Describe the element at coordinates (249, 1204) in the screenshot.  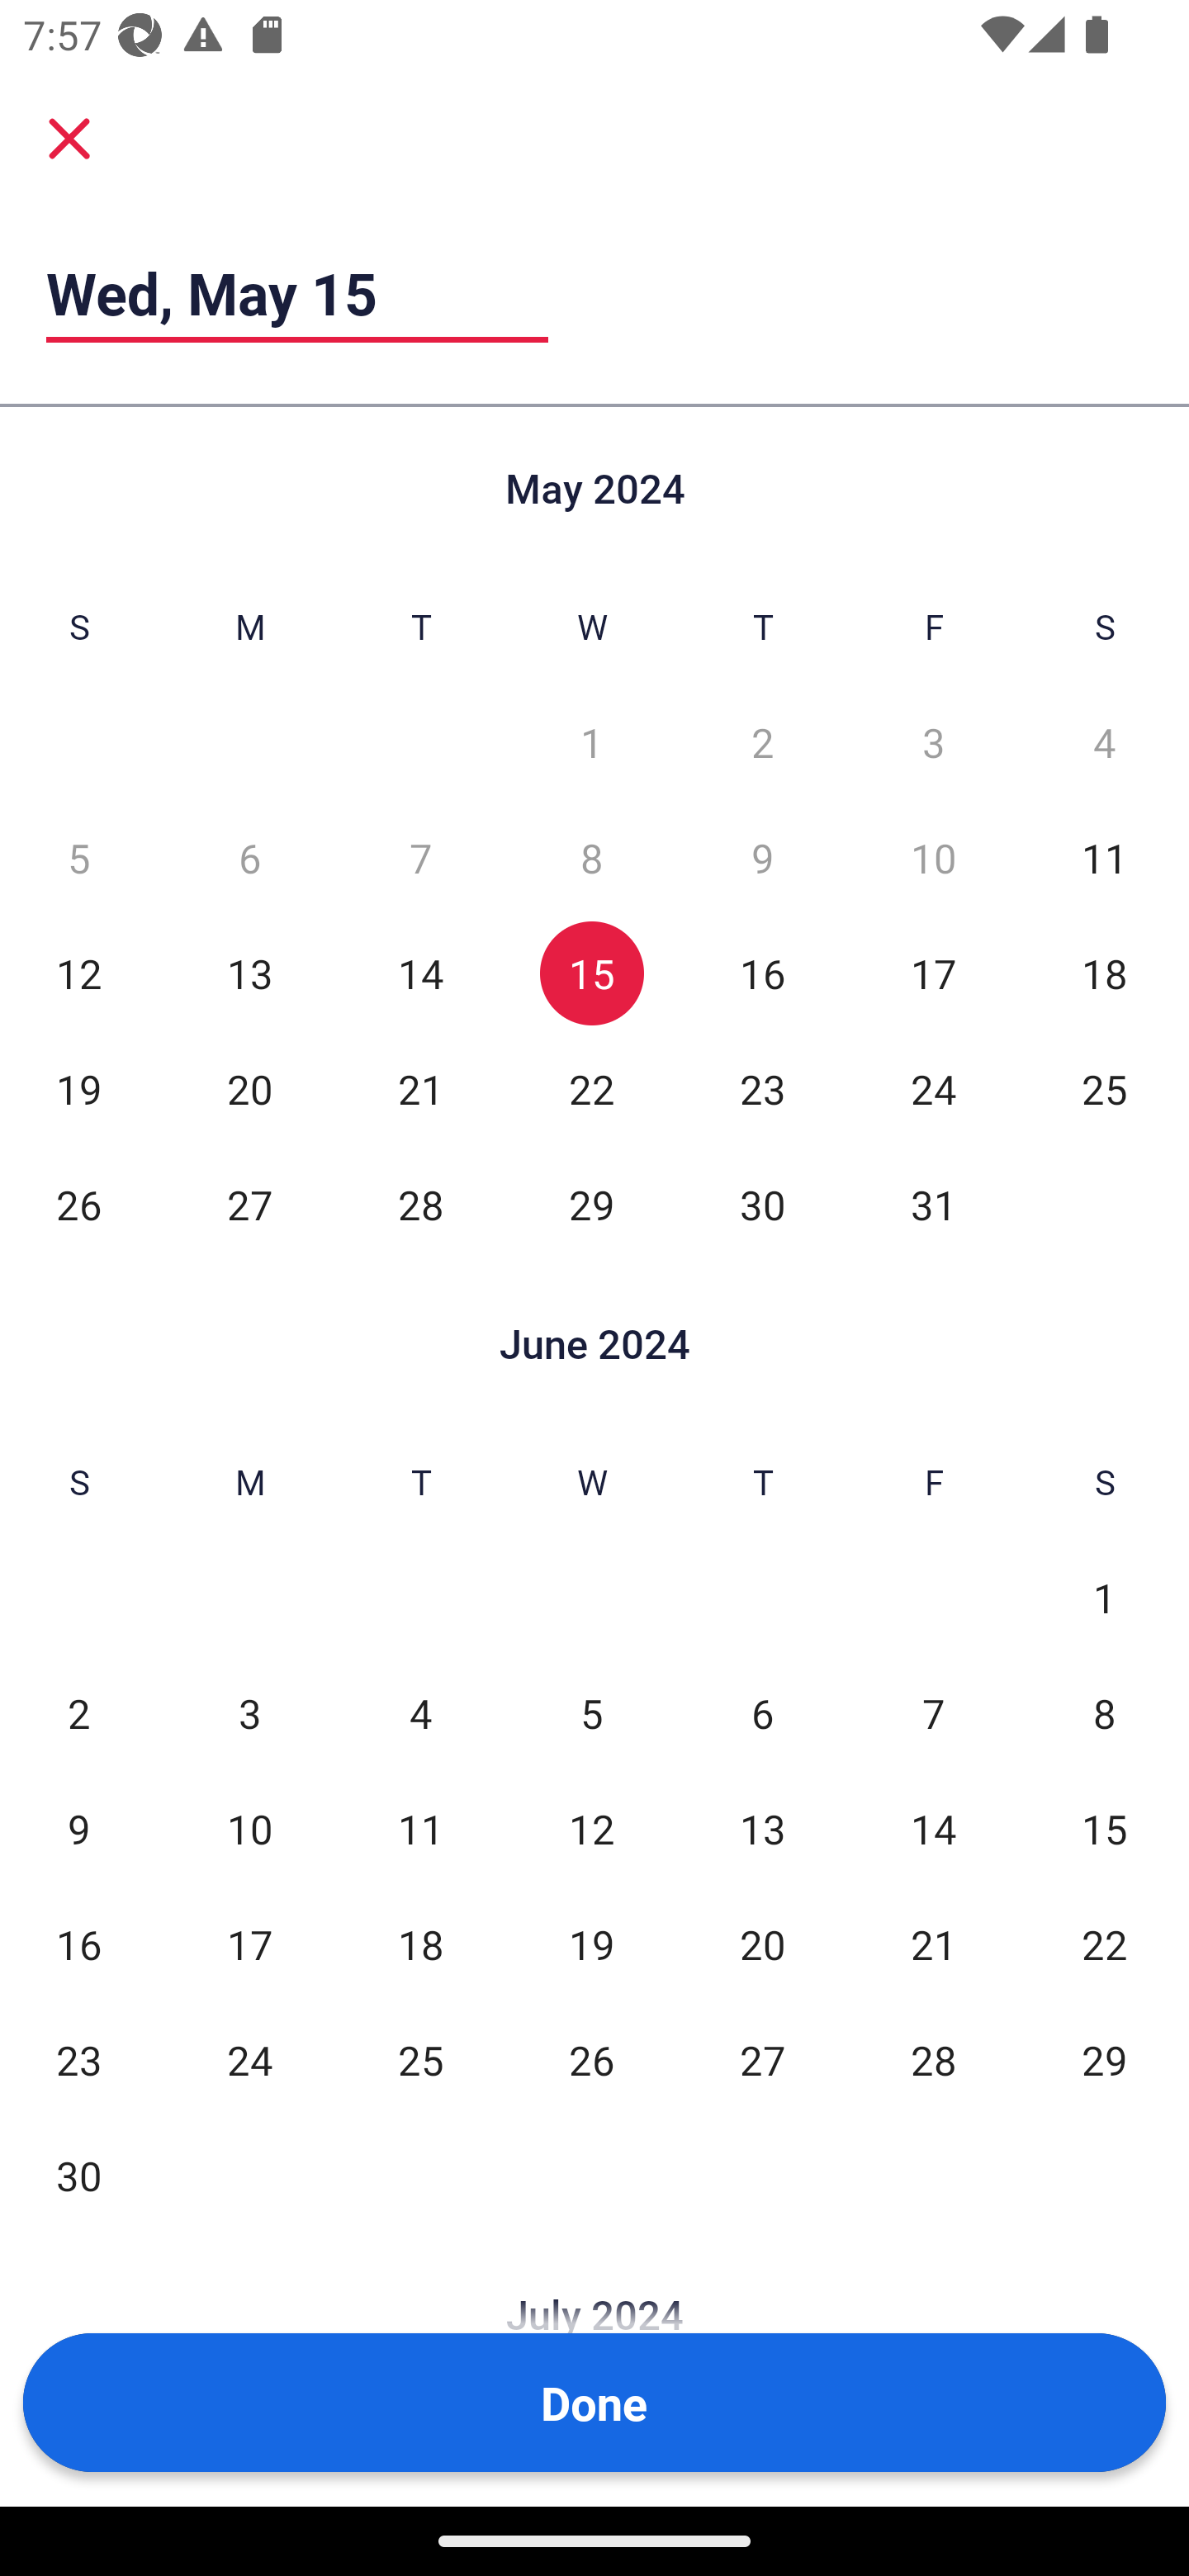
I see `27 Mon, May 27, Not Selected` at that location.